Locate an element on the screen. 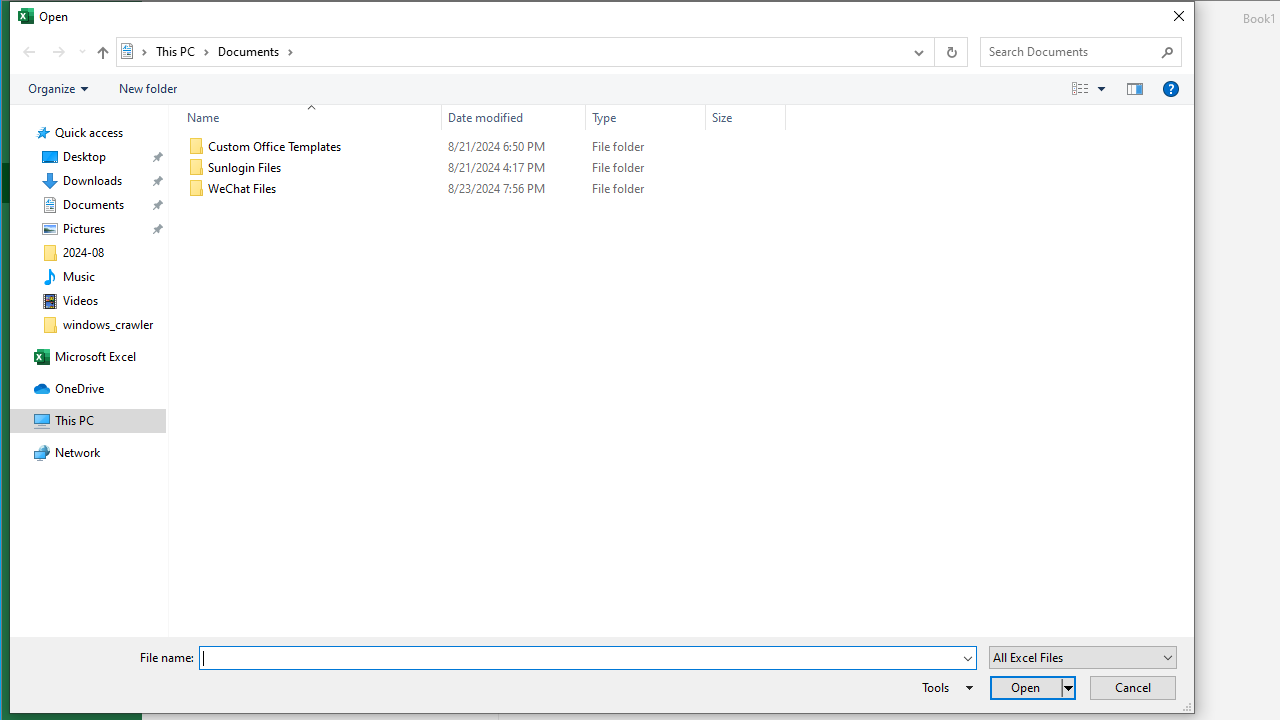 The image size is (1280, 720). Back (Alt + Left Arrow) is located at coordinates (28, 51).